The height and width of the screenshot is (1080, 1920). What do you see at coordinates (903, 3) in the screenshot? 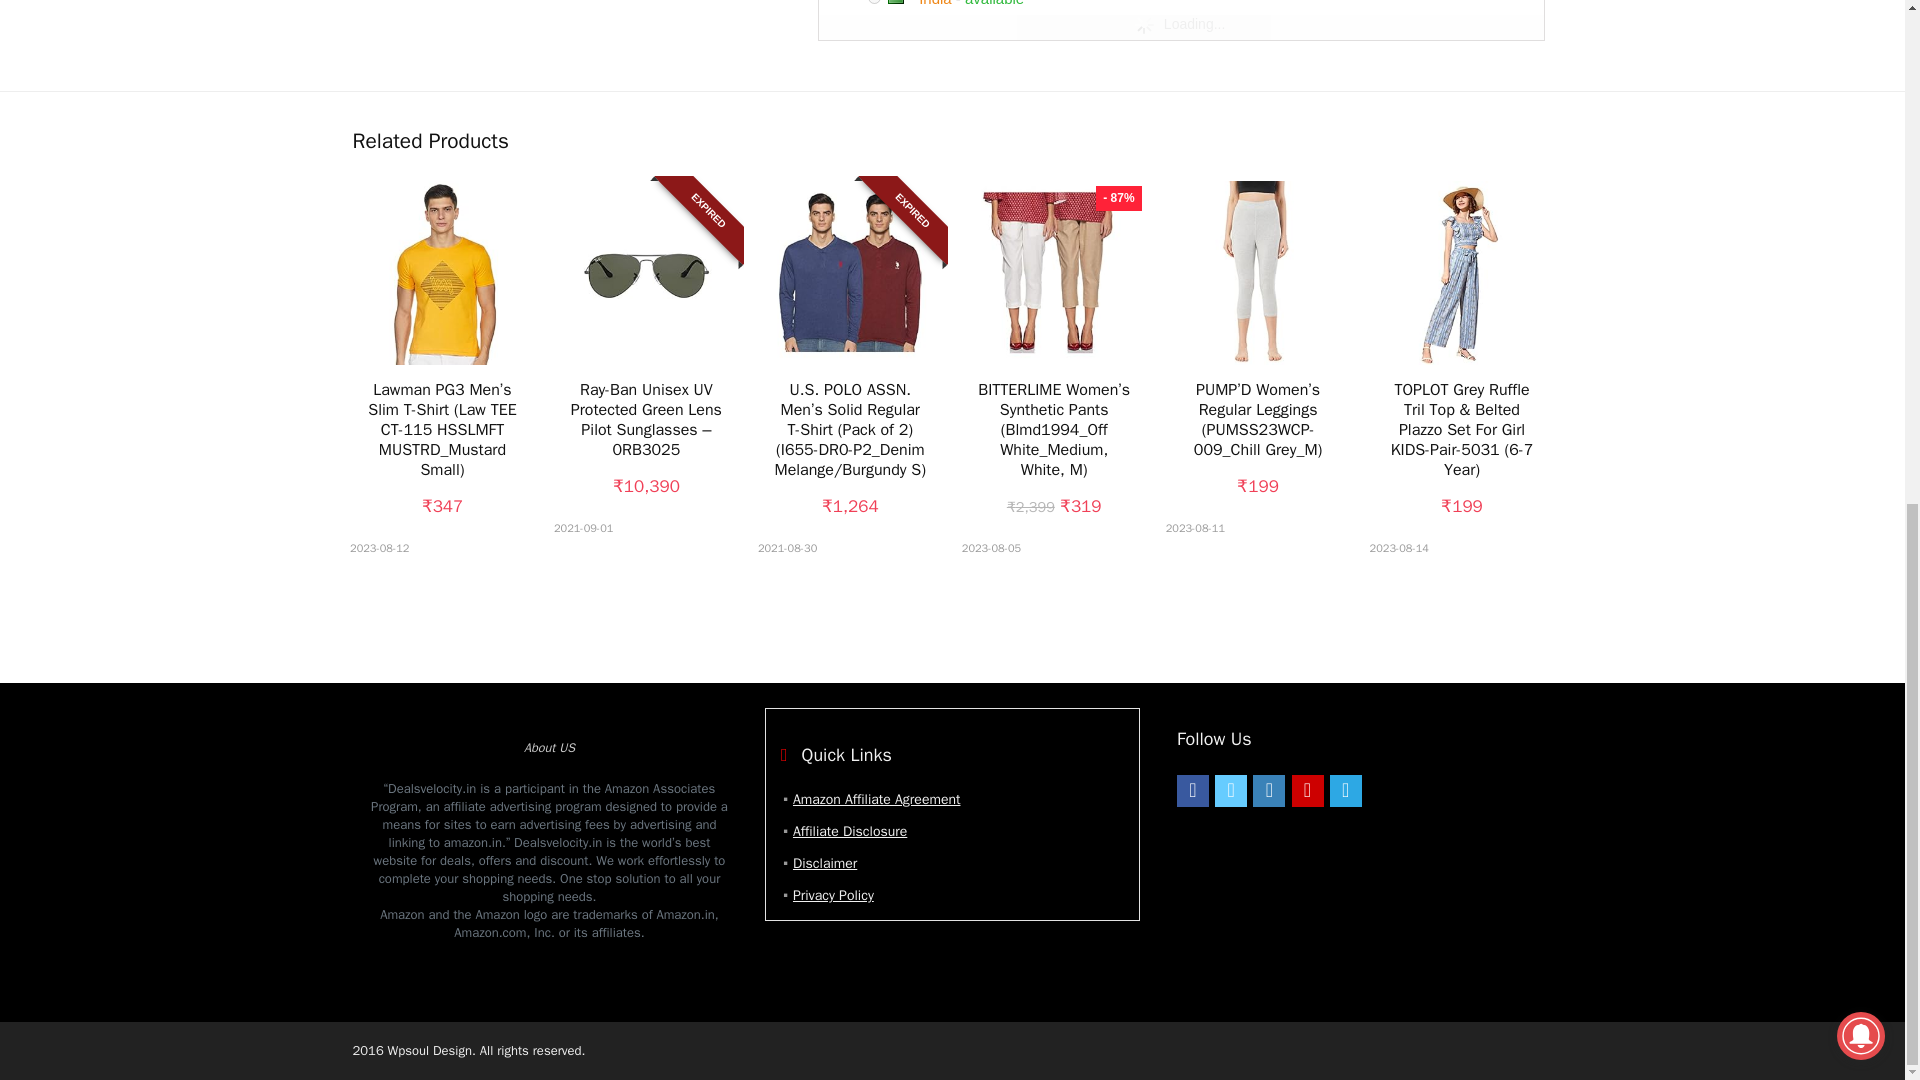
I see `India` at bounding box center [903, 3].